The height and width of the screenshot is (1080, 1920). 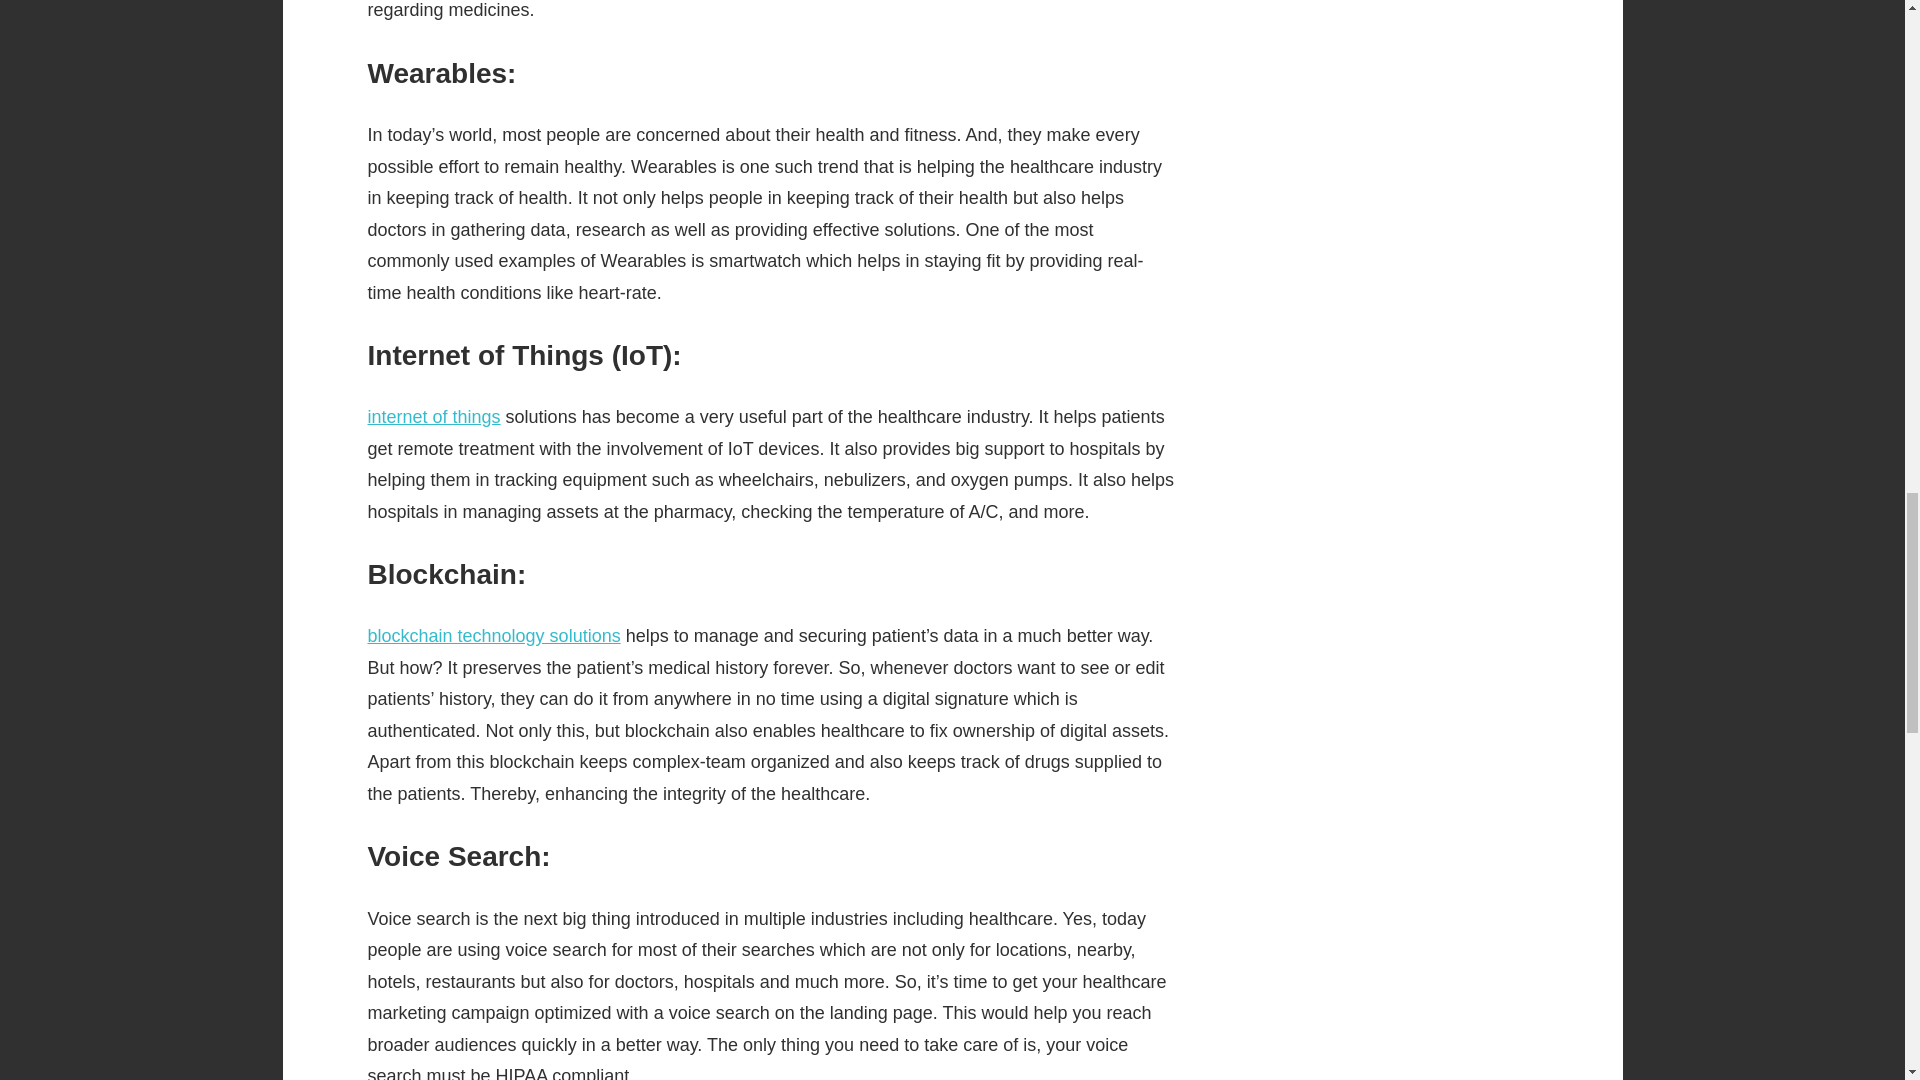 I want to click on blockchain technology solutions, so click(x=494, y=636).